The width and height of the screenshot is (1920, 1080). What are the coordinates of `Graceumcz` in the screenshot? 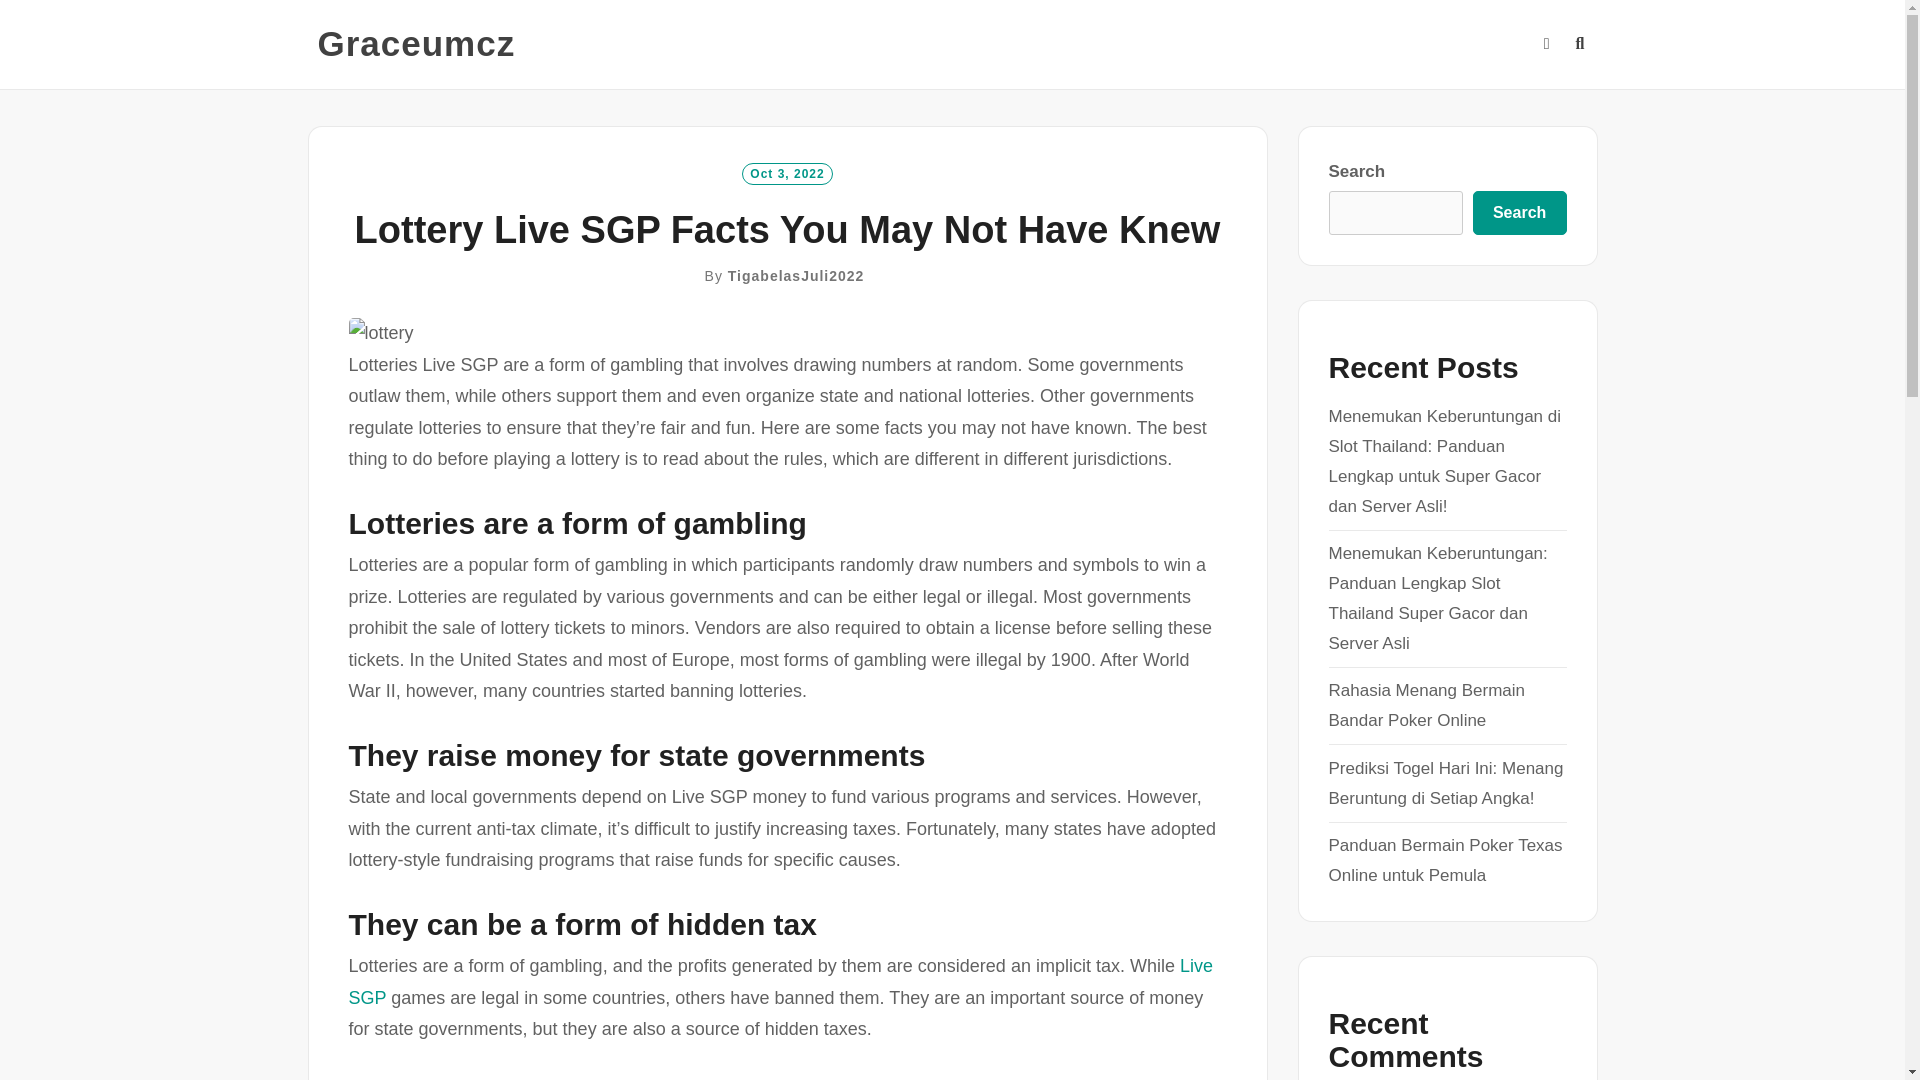 It's located at (417, 44).